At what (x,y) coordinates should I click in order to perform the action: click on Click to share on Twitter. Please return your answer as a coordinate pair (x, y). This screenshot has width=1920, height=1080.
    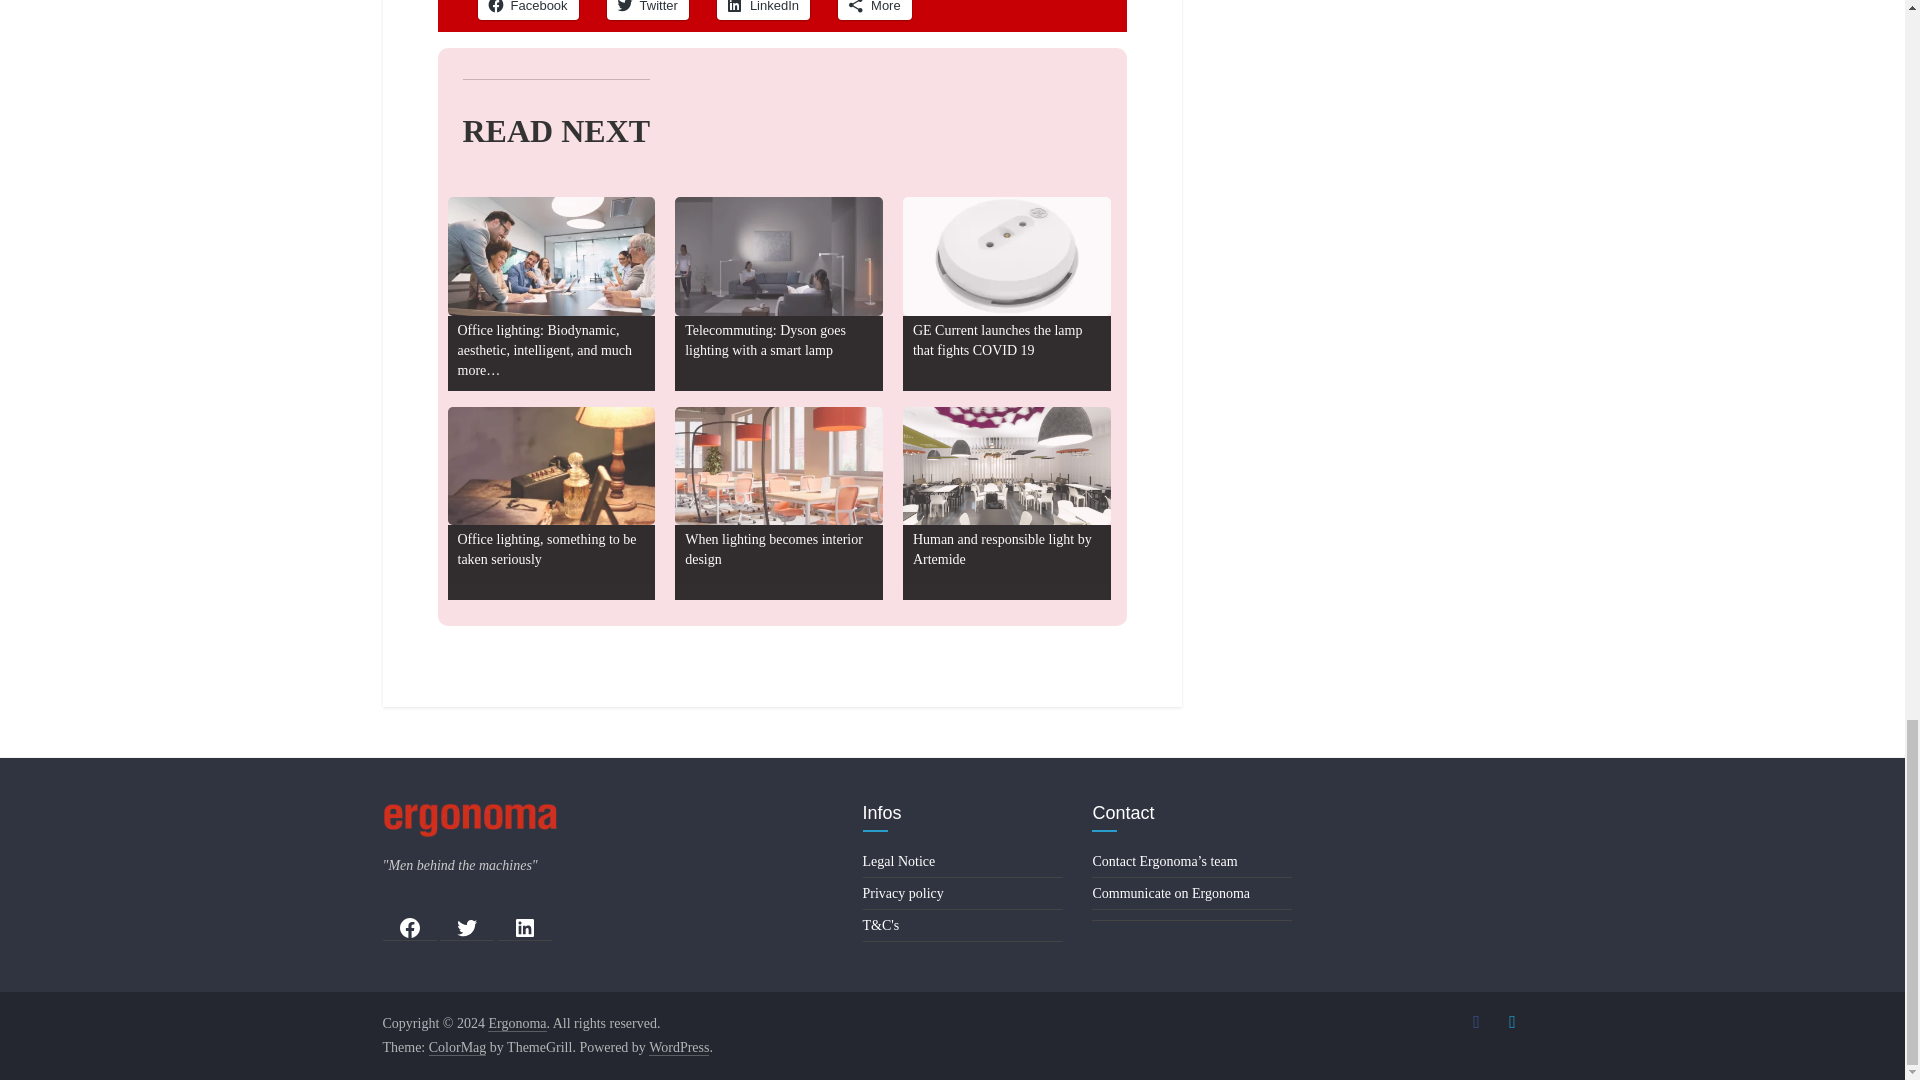
    Looking at the image, I should click on (648, 10).